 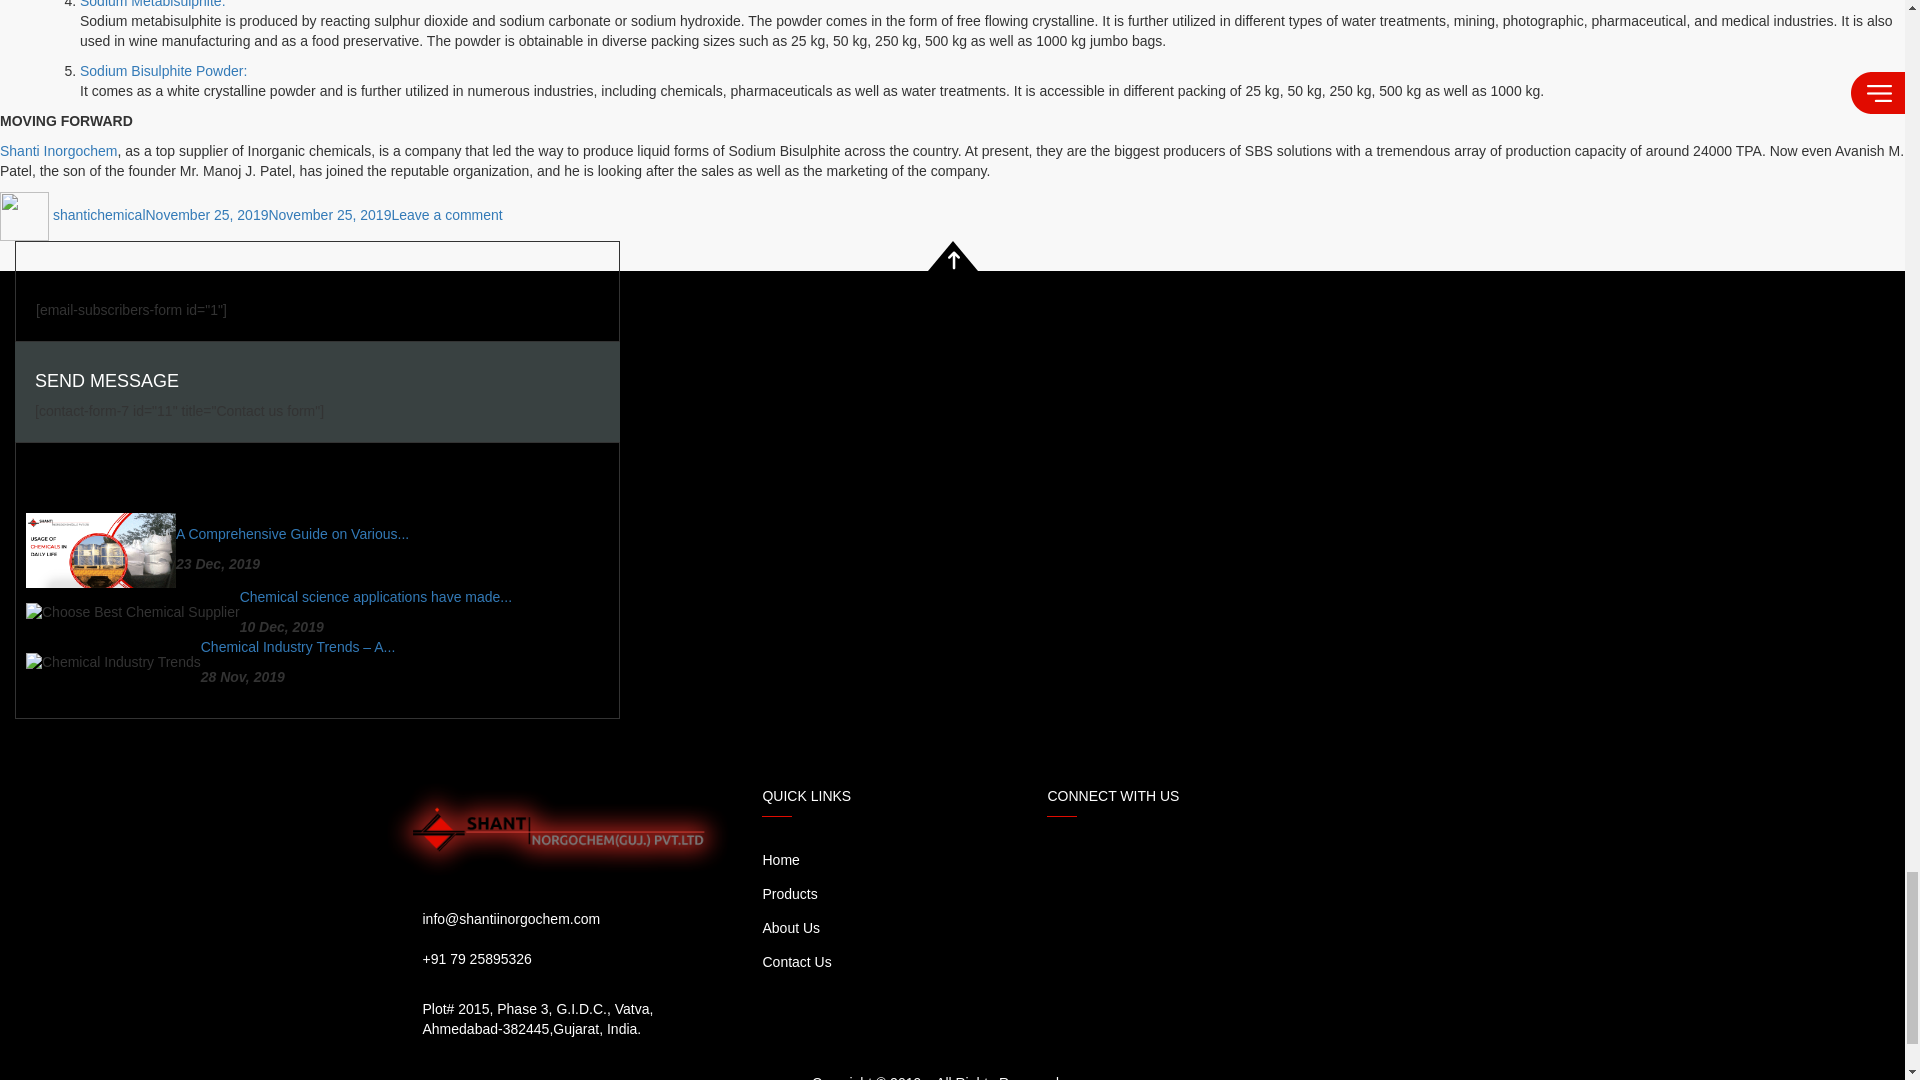 What do you see at coordinates (153, 4) in the screenshot?
I see `Use of Chemicals in Everyday Life` at bounding box center [153, 4].